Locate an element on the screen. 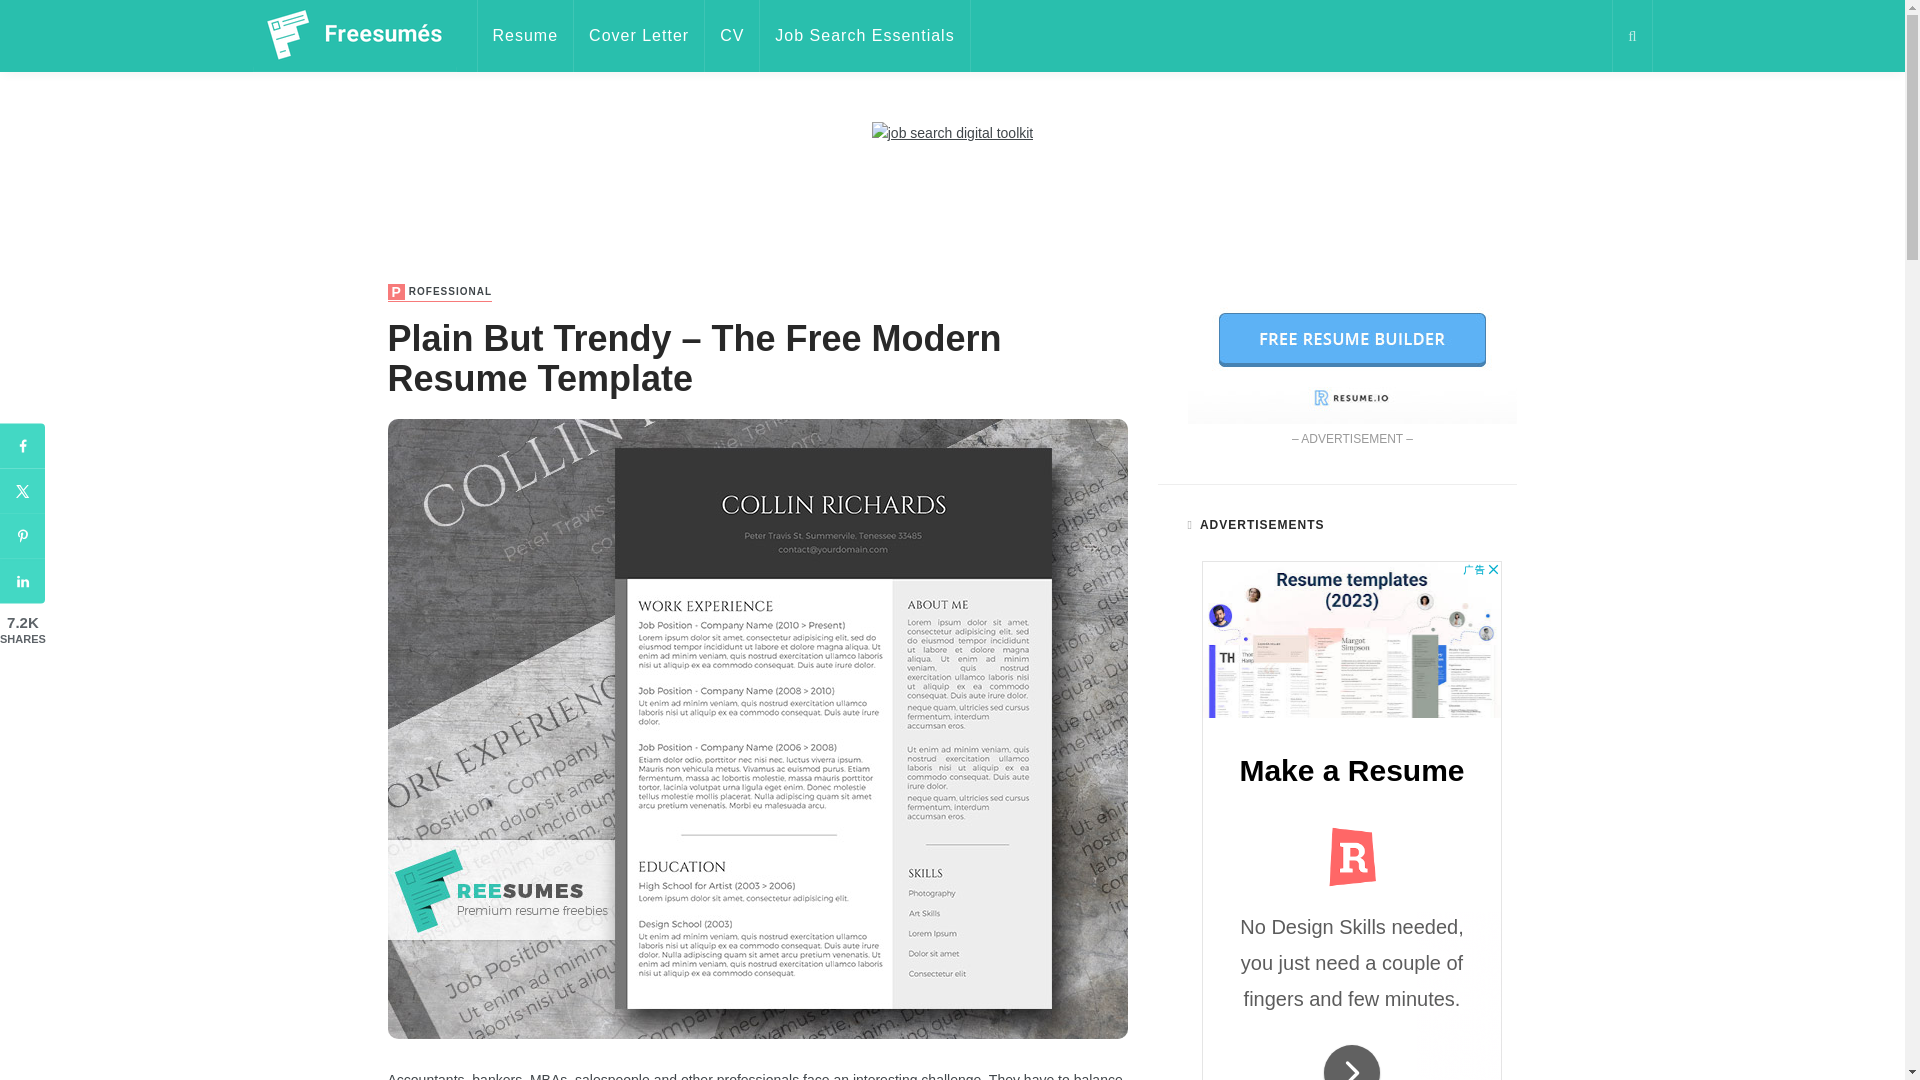 Image resolution: width=1920 pixels, height=1080 pixels. Advertisement is located at coordinates (951, 190).